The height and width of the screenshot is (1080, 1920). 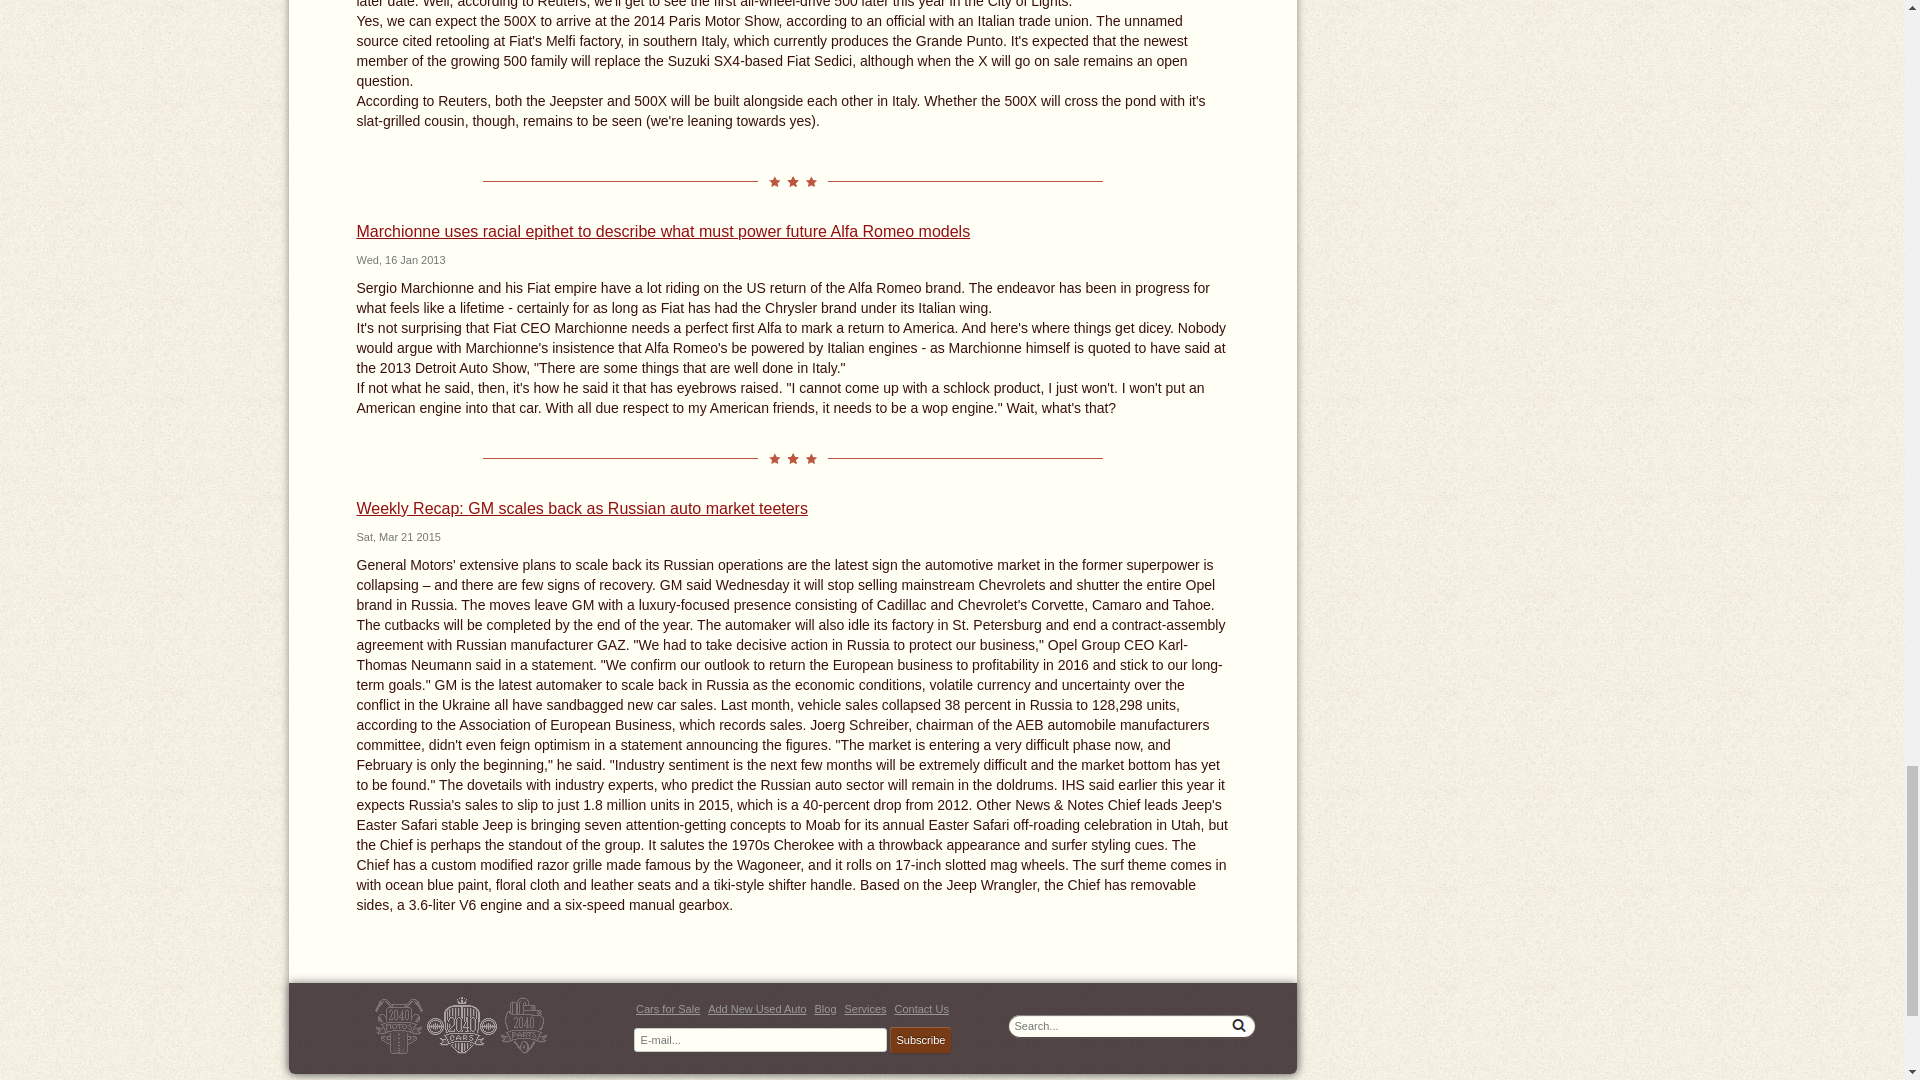 I want to click on Cars for Sale, so click(x=668, y=1009).